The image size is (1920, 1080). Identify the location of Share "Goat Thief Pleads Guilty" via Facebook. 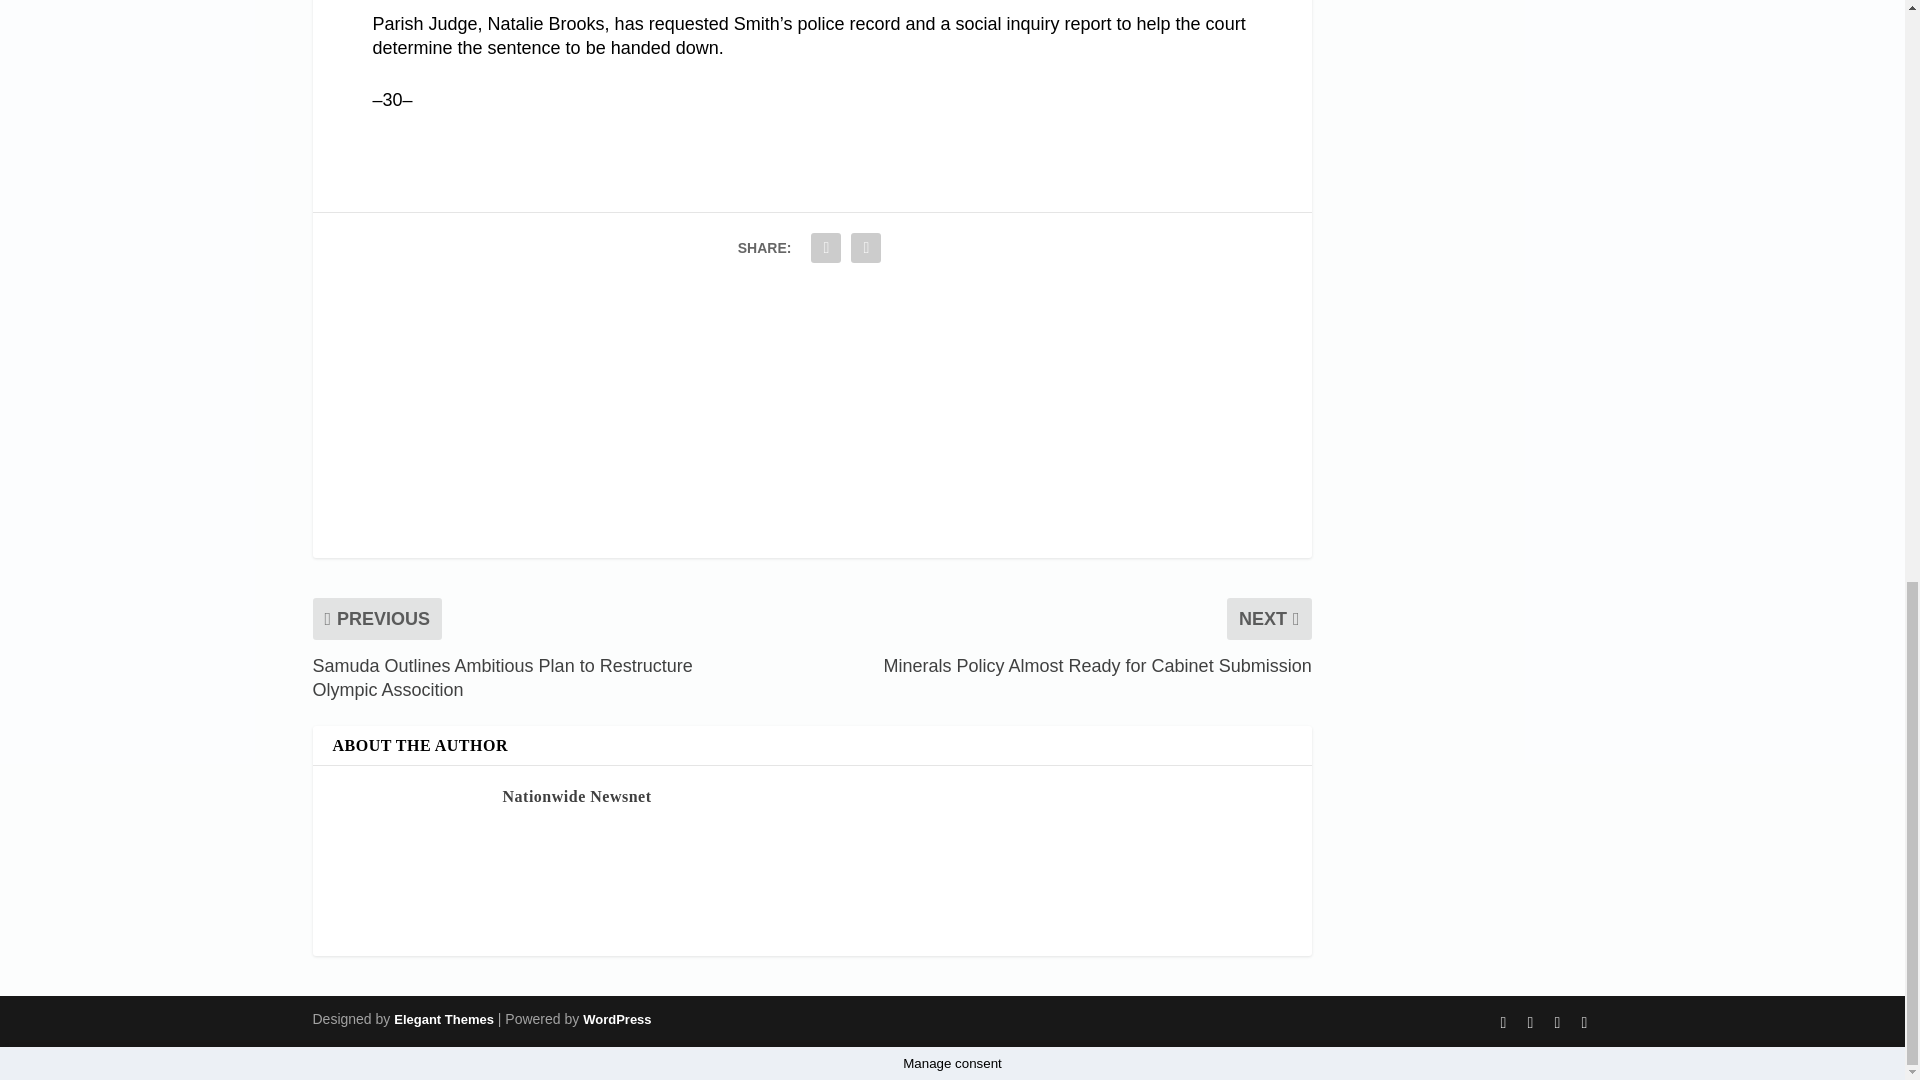
(826, 247).